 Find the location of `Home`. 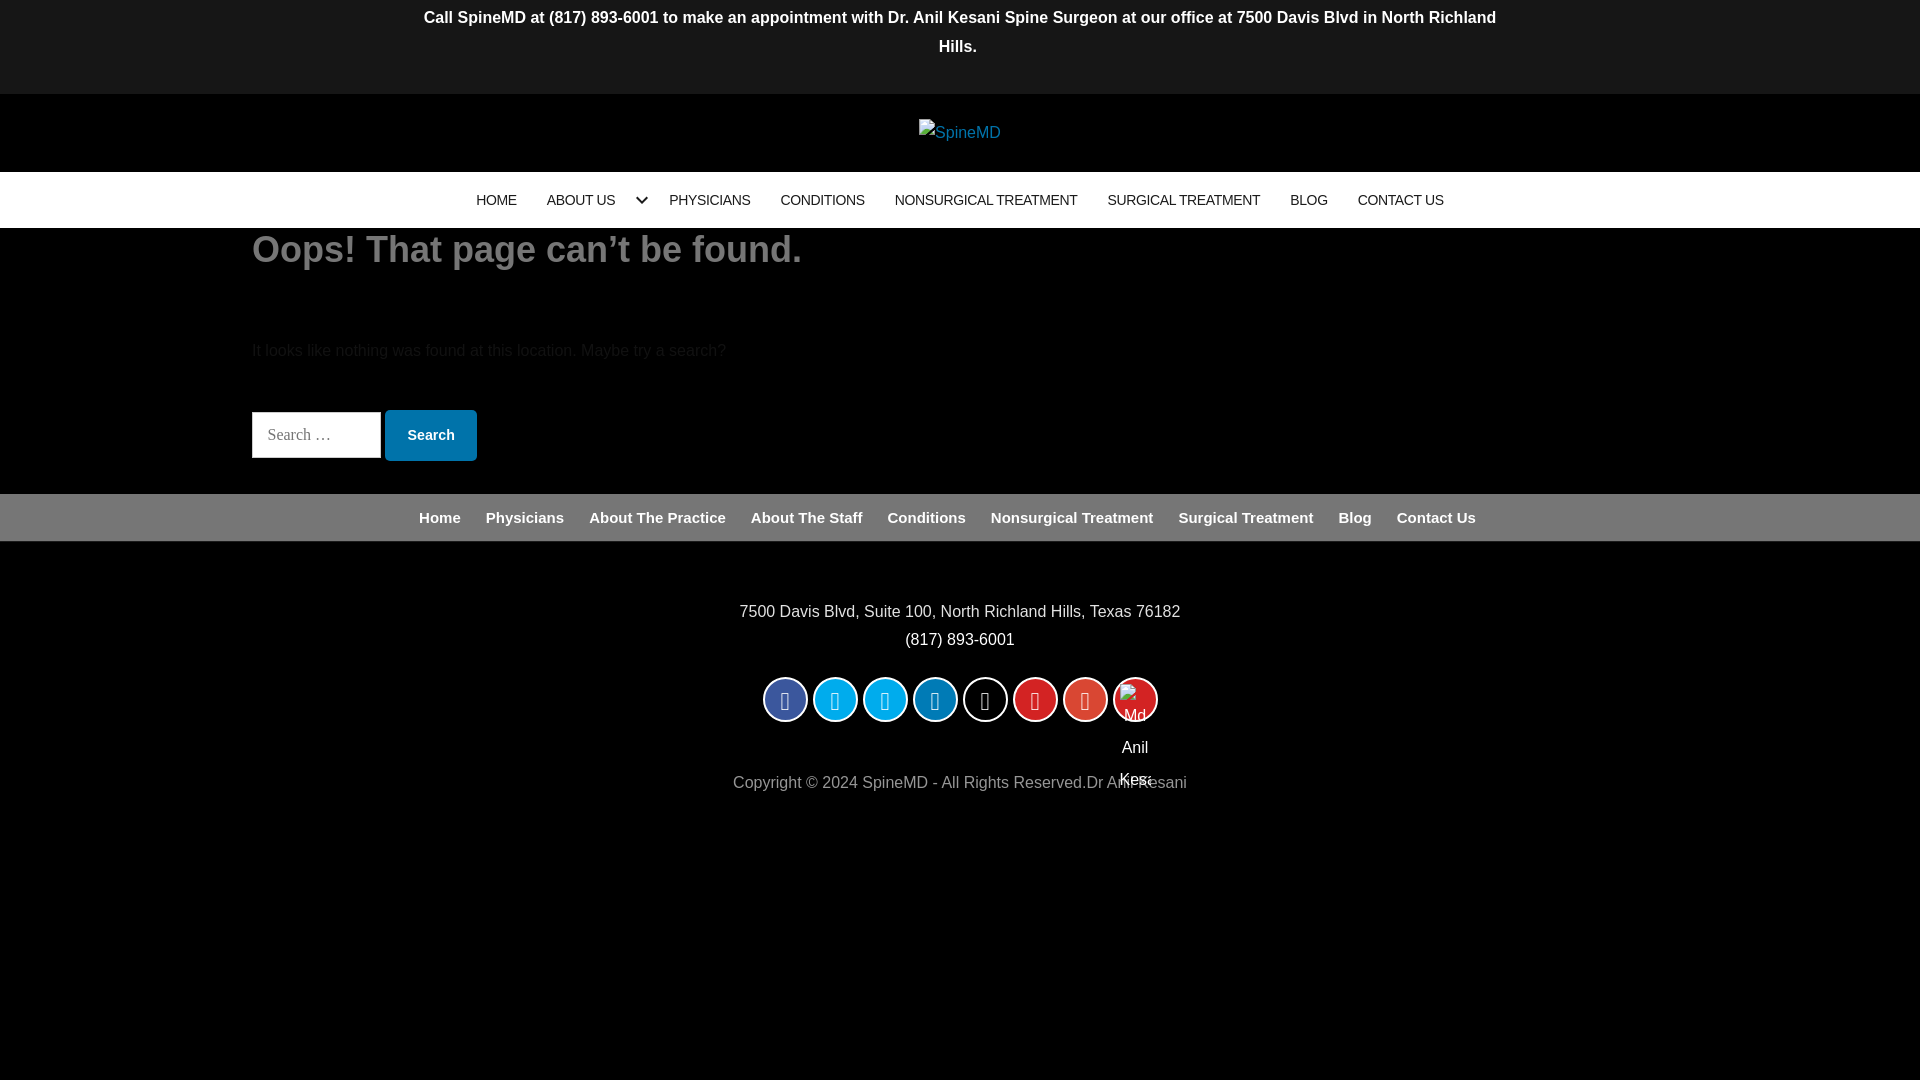

Home is located at coordinates (439, 518).